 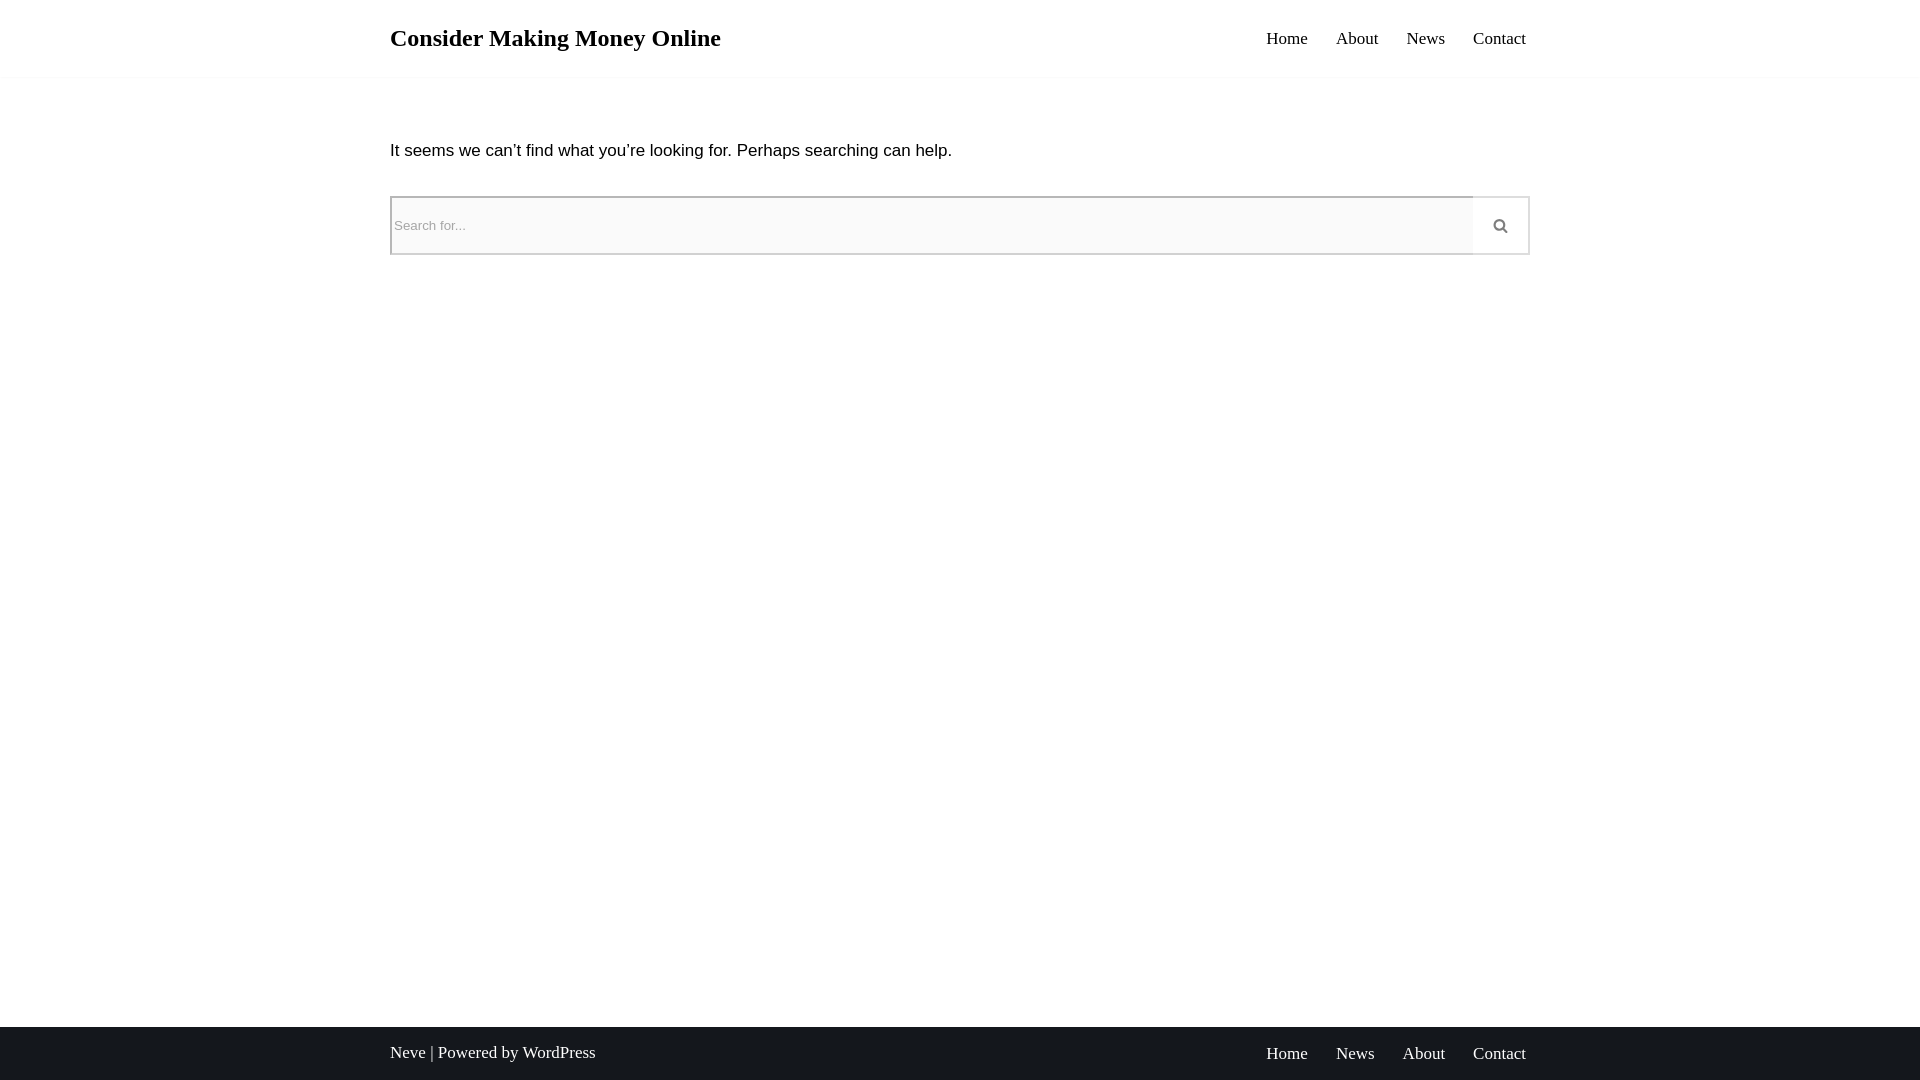 I want to click on Consider Making Money Online, so click(x=555, y=38).